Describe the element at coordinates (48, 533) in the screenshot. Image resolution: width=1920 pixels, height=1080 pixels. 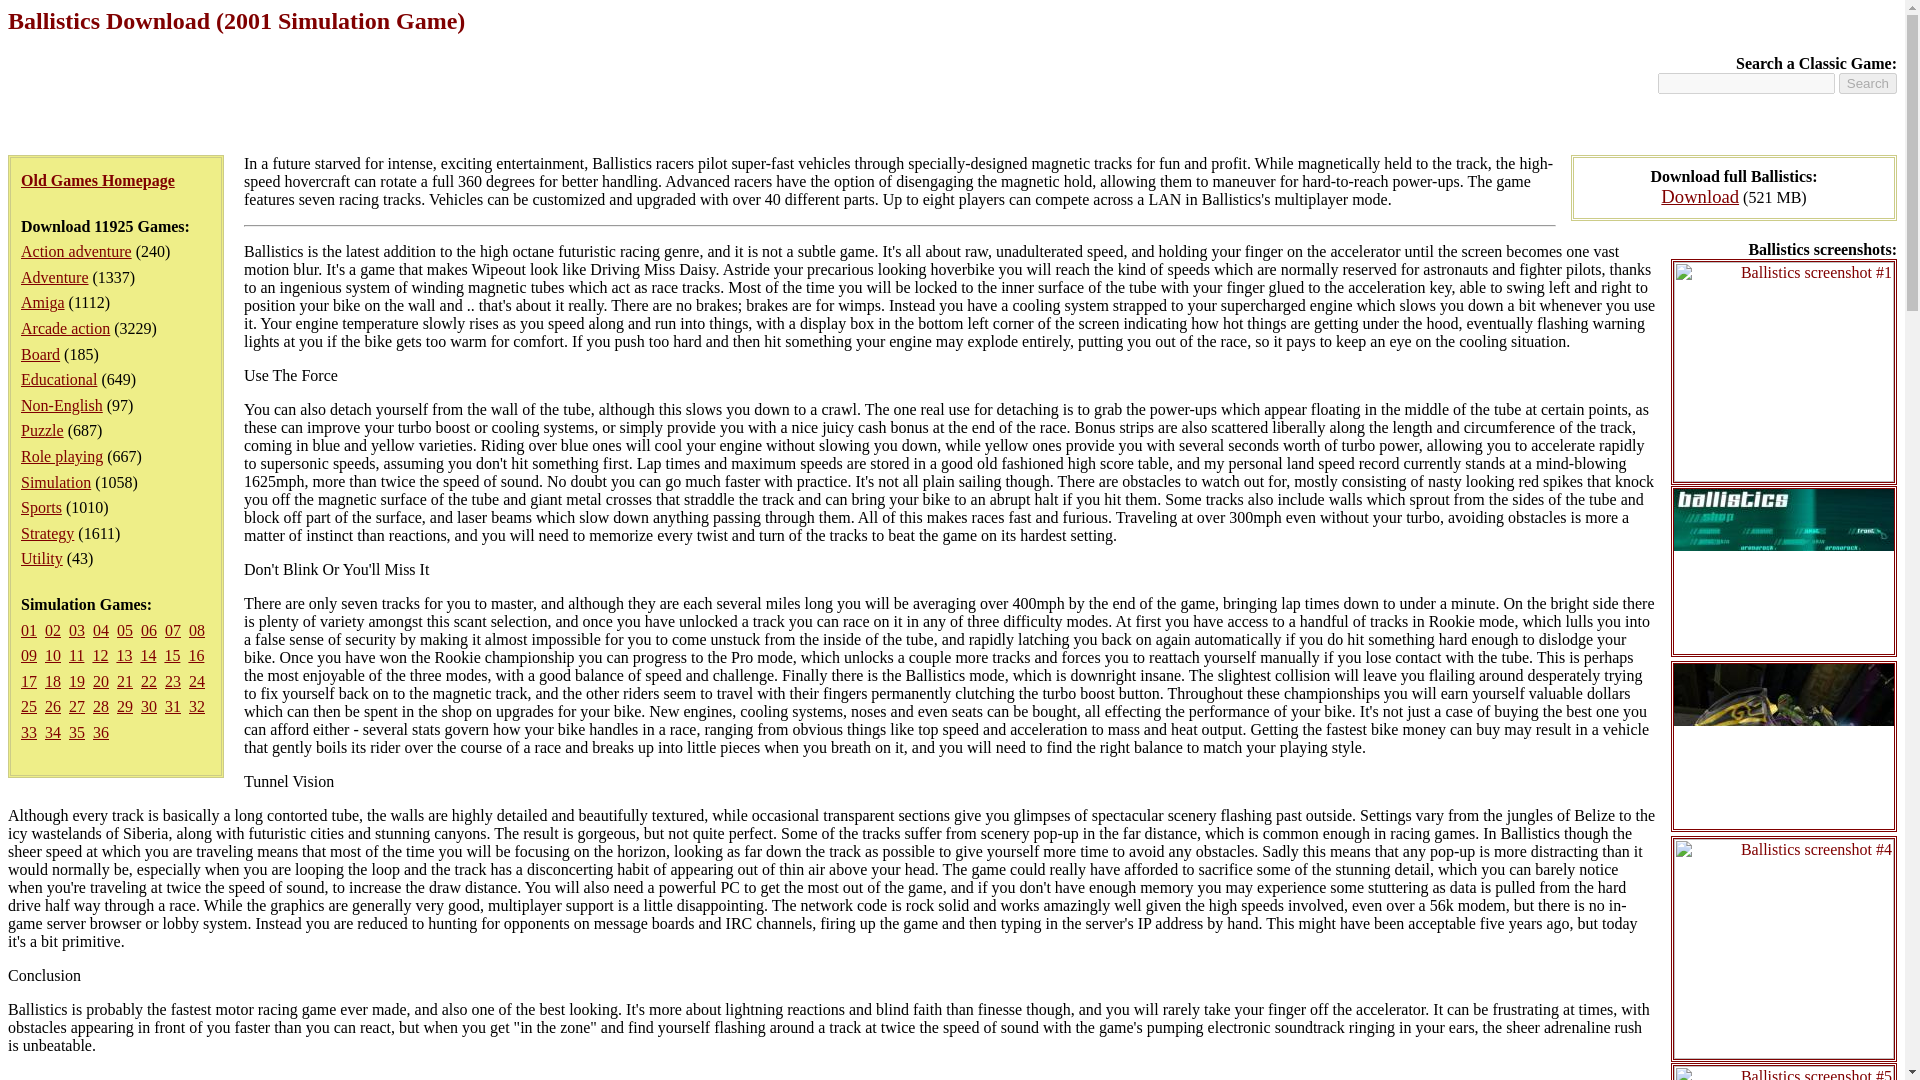
I see `Strategy` at that location.